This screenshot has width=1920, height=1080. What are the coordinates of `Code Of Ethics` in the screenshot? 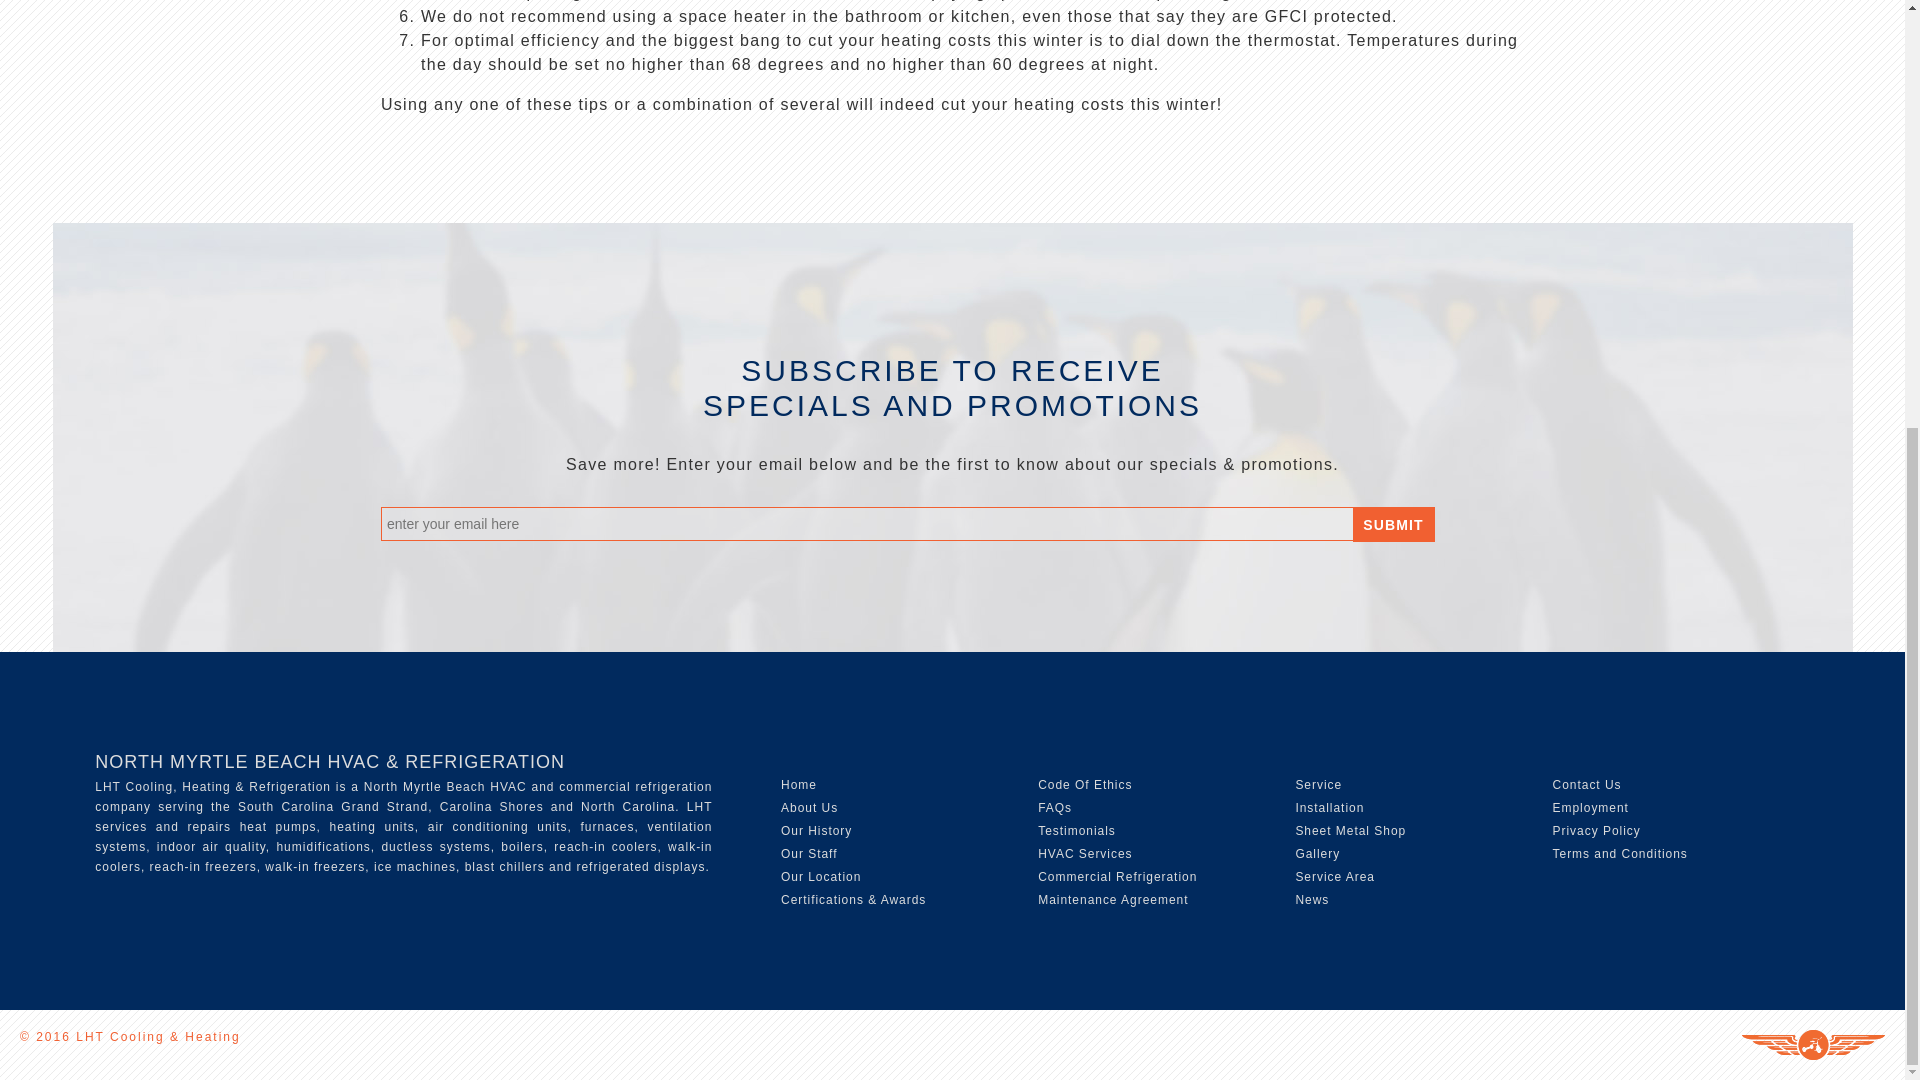 It's located at (1085, 784).